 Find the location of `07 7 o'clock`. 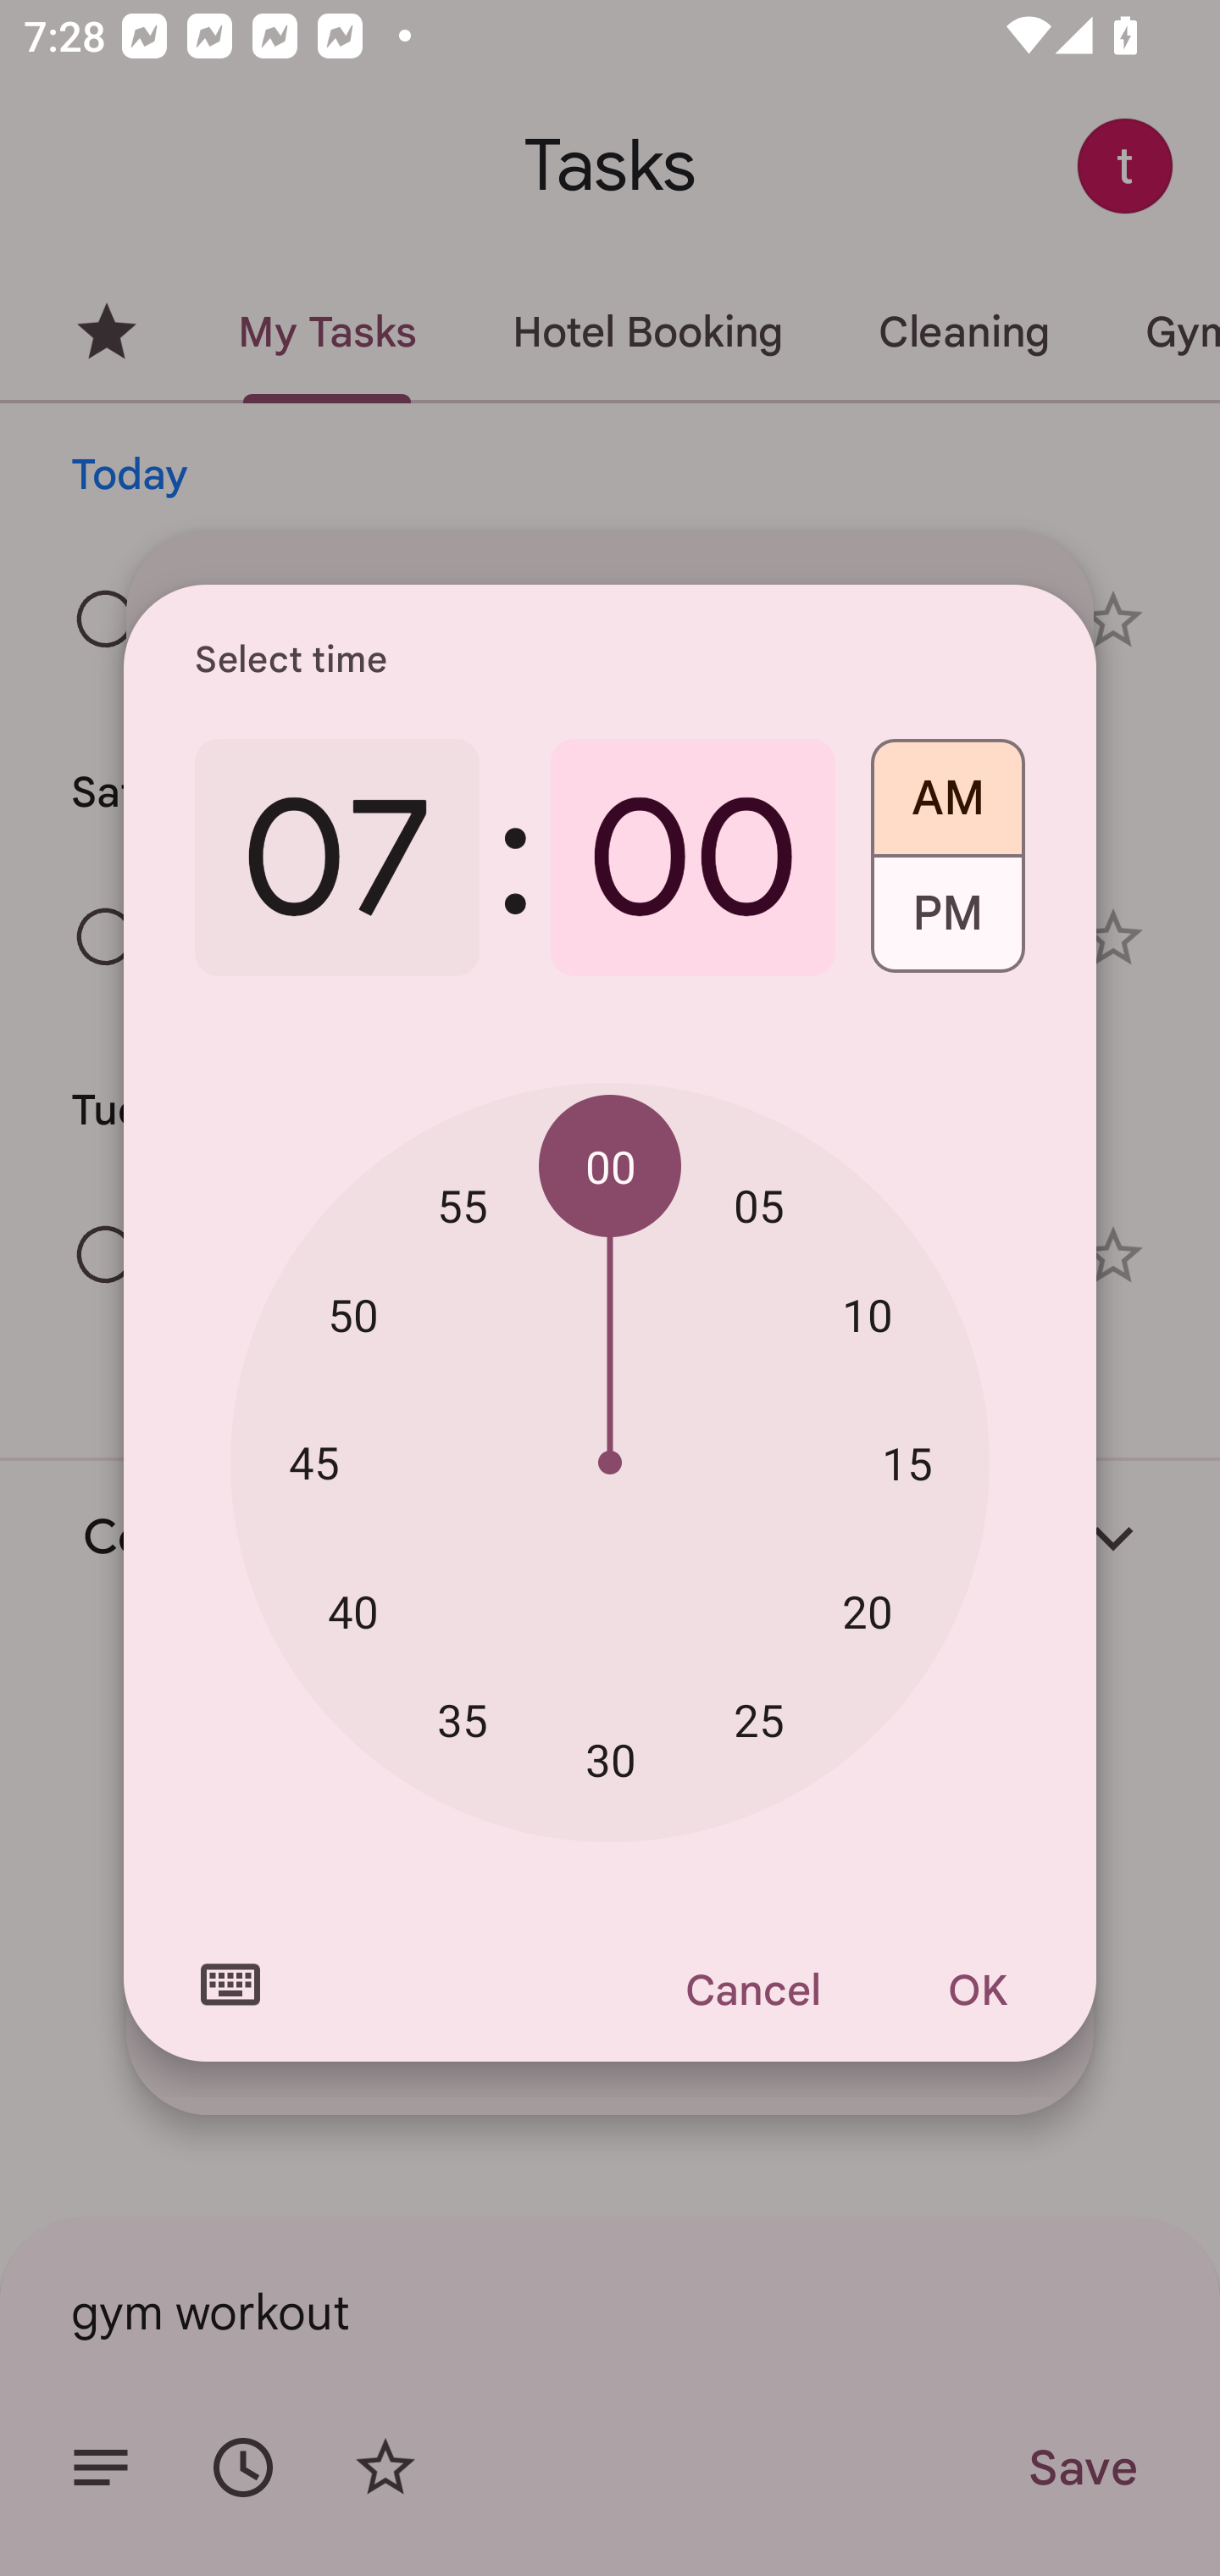

07 7 o'clock is located at coordinates (337, 858).